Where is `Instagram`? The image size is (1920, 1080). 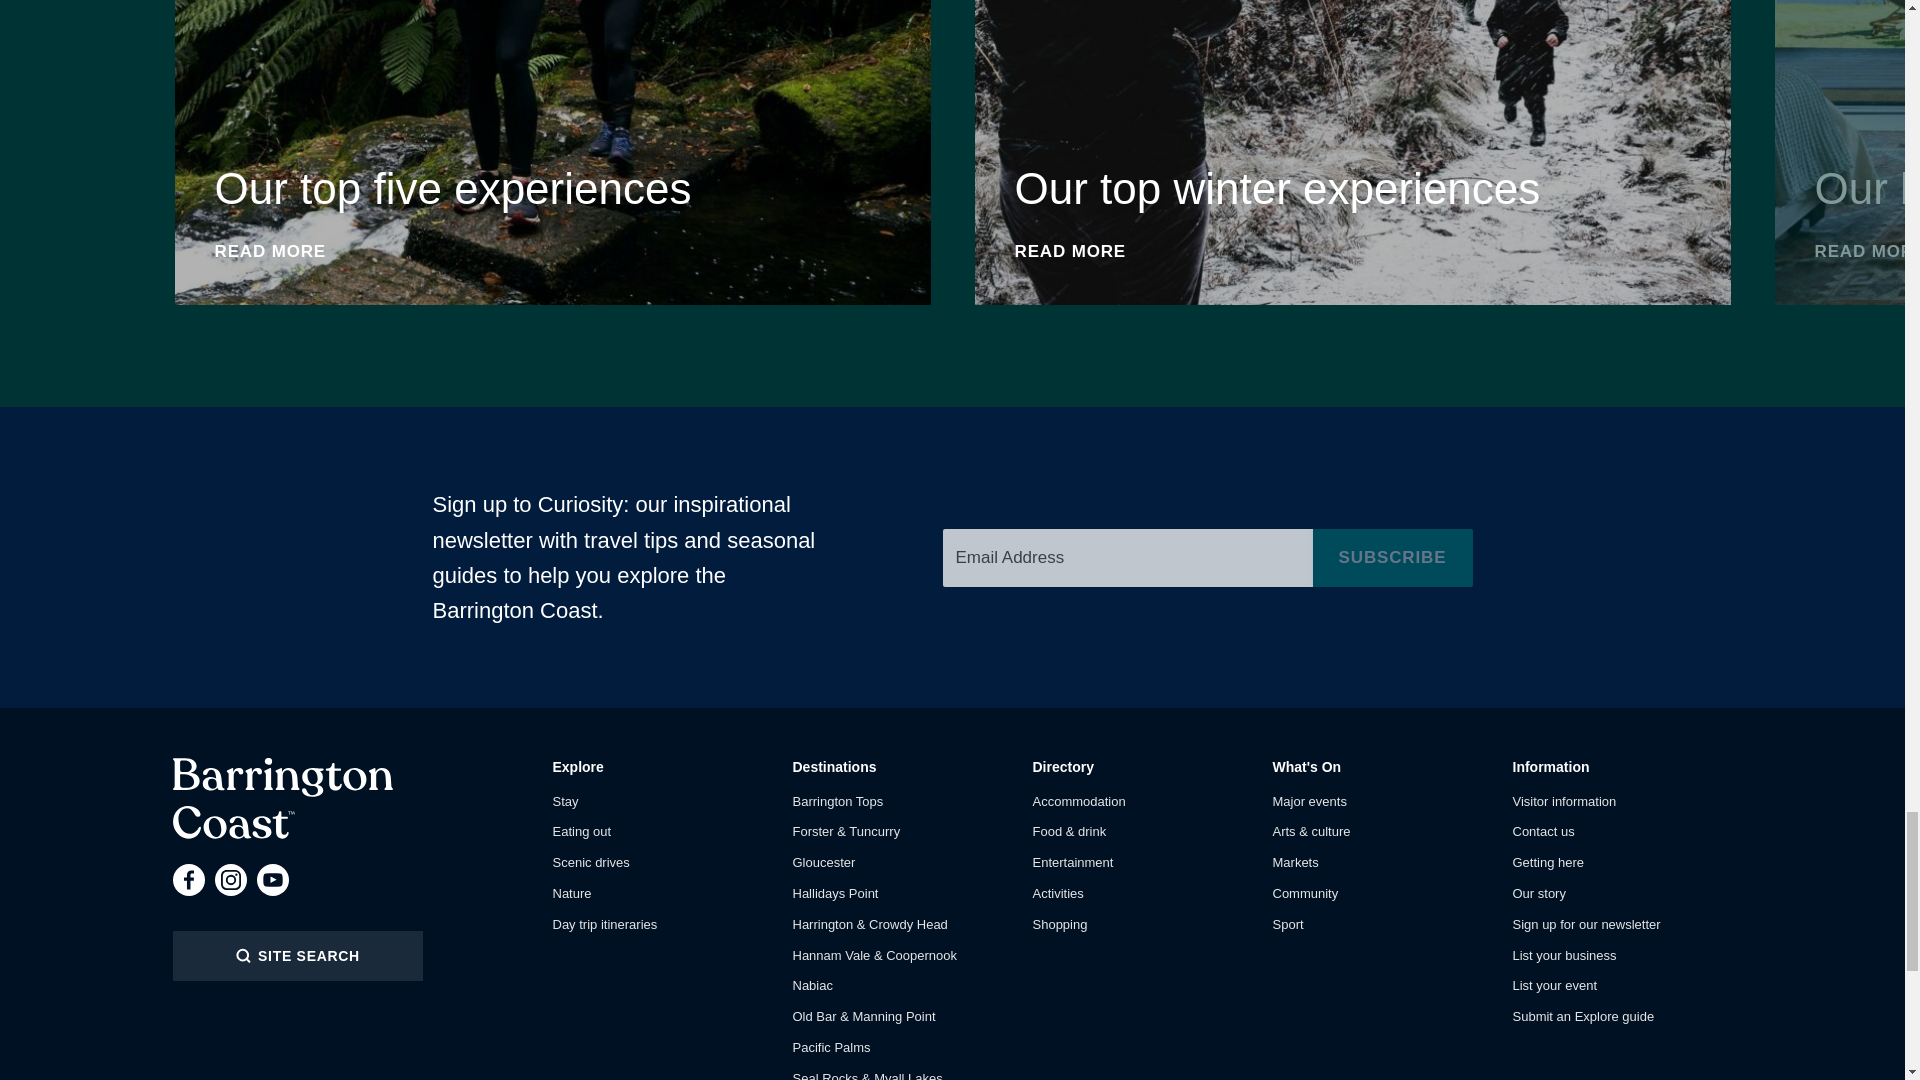
Instagram is located at coordinates (229, 880).